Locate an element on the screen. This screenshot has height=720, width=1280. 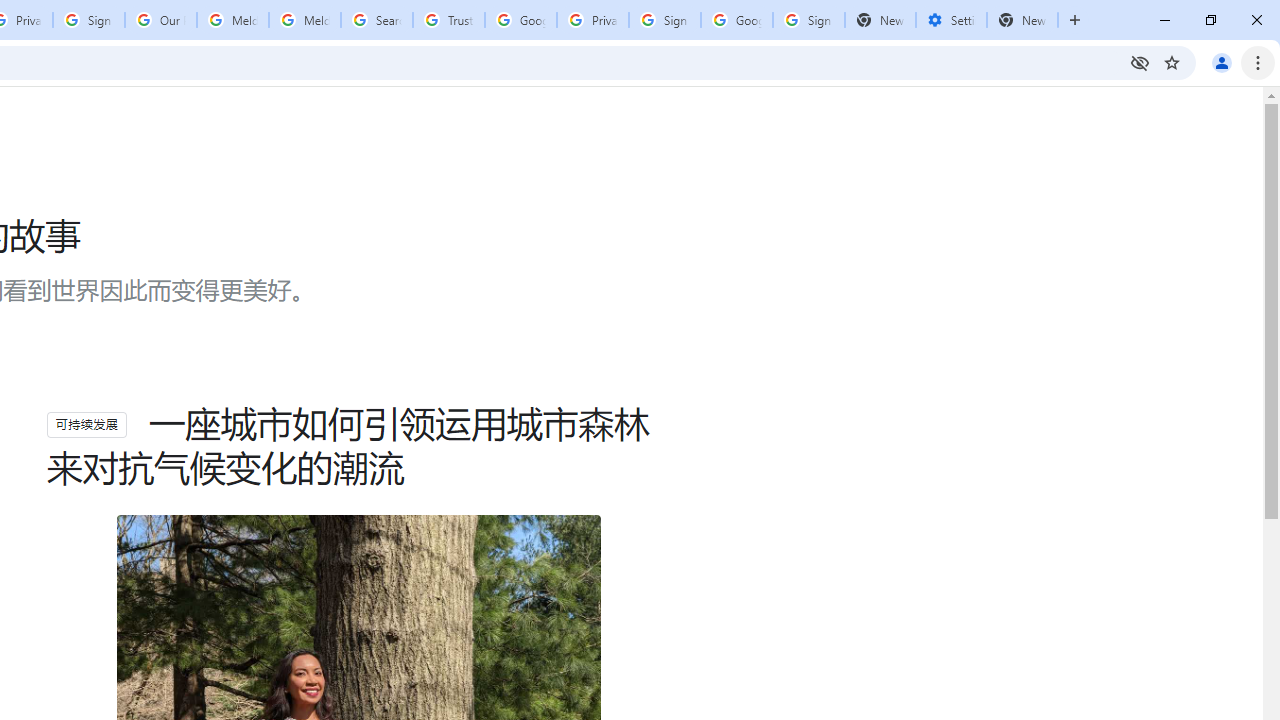
Sign in - Google Accounts is located at coordinates (664, 20).